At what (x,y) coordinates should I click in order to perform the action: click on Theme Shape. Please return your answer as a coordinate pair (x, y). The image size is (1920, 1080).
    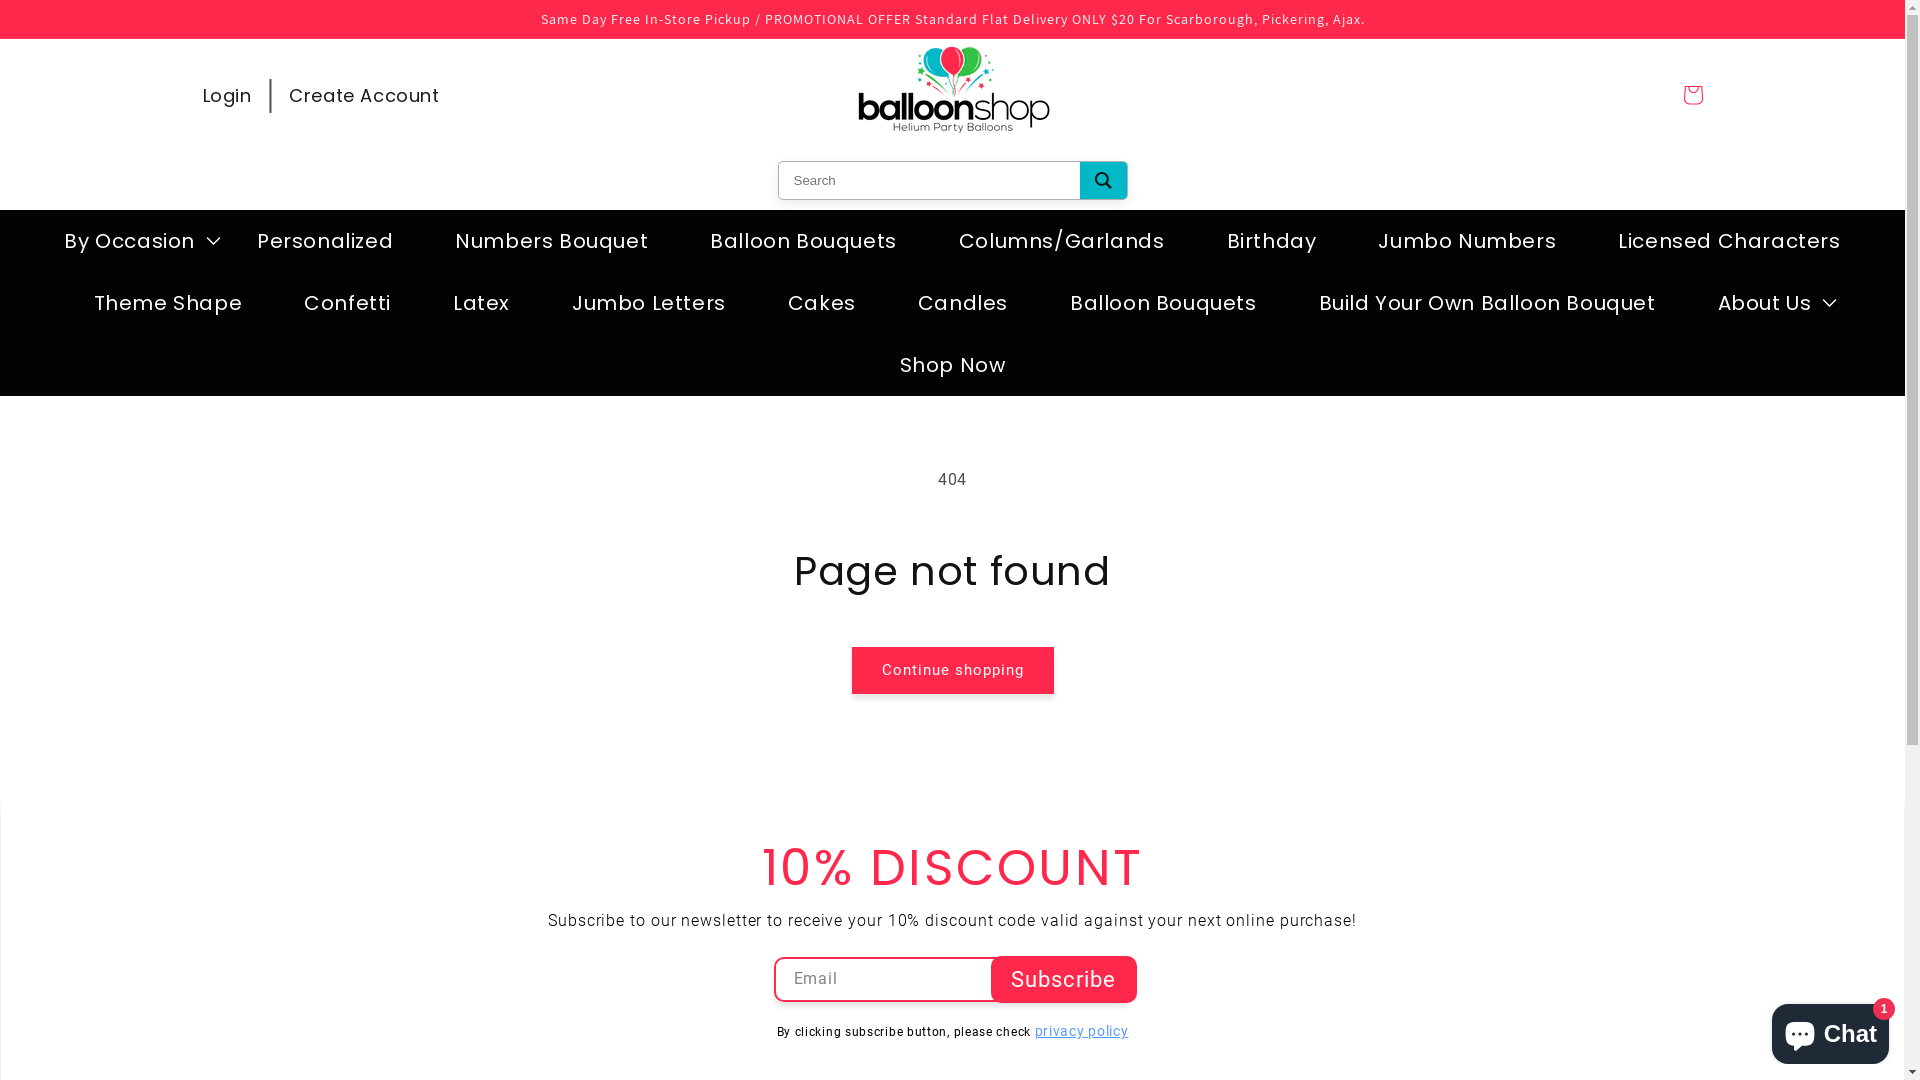
    Looking at the image, I should click on (168, 303).